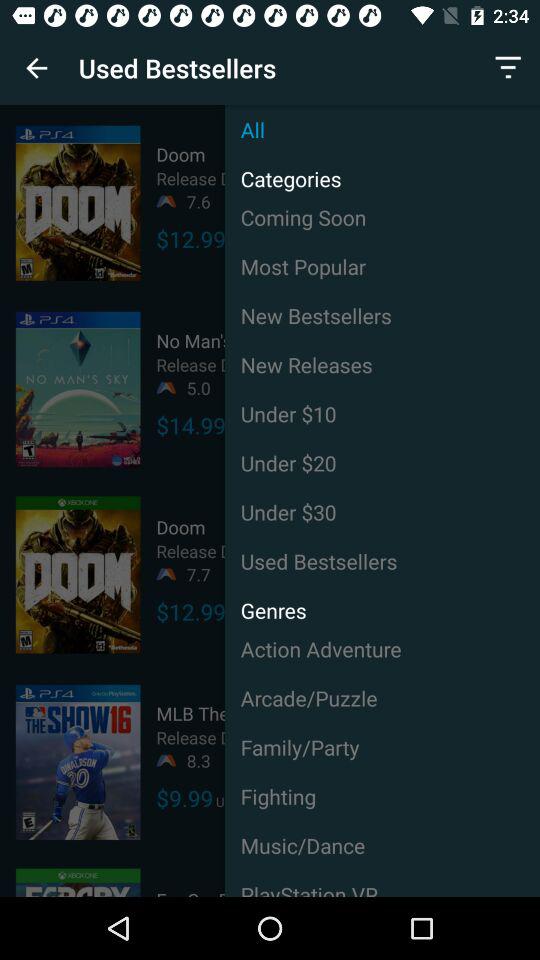 Image resolution: width=540 pixels, height=960 pixels. I want to click on launch the icon to the right of $12.99, so click(382, 217).